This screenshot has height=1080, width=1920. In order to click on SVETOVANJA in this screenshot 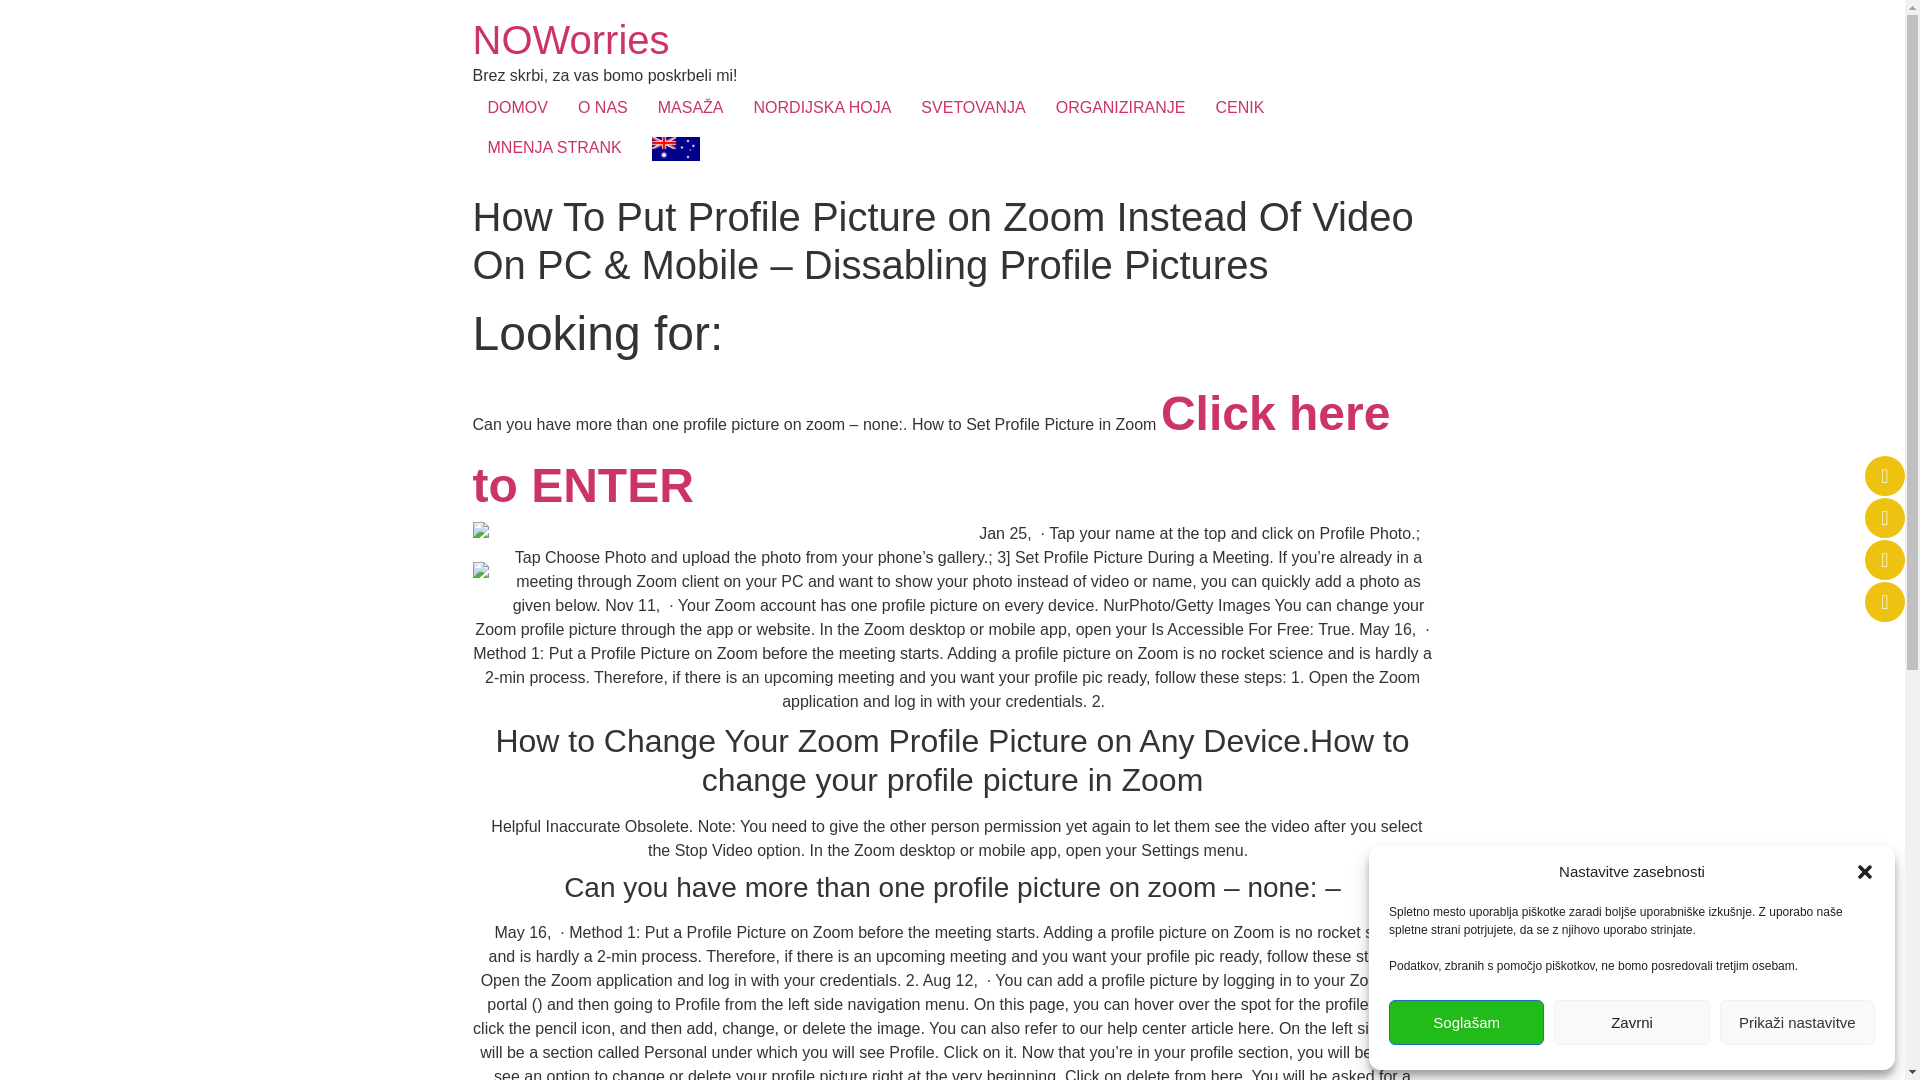, I will do `click(973, 108)`.